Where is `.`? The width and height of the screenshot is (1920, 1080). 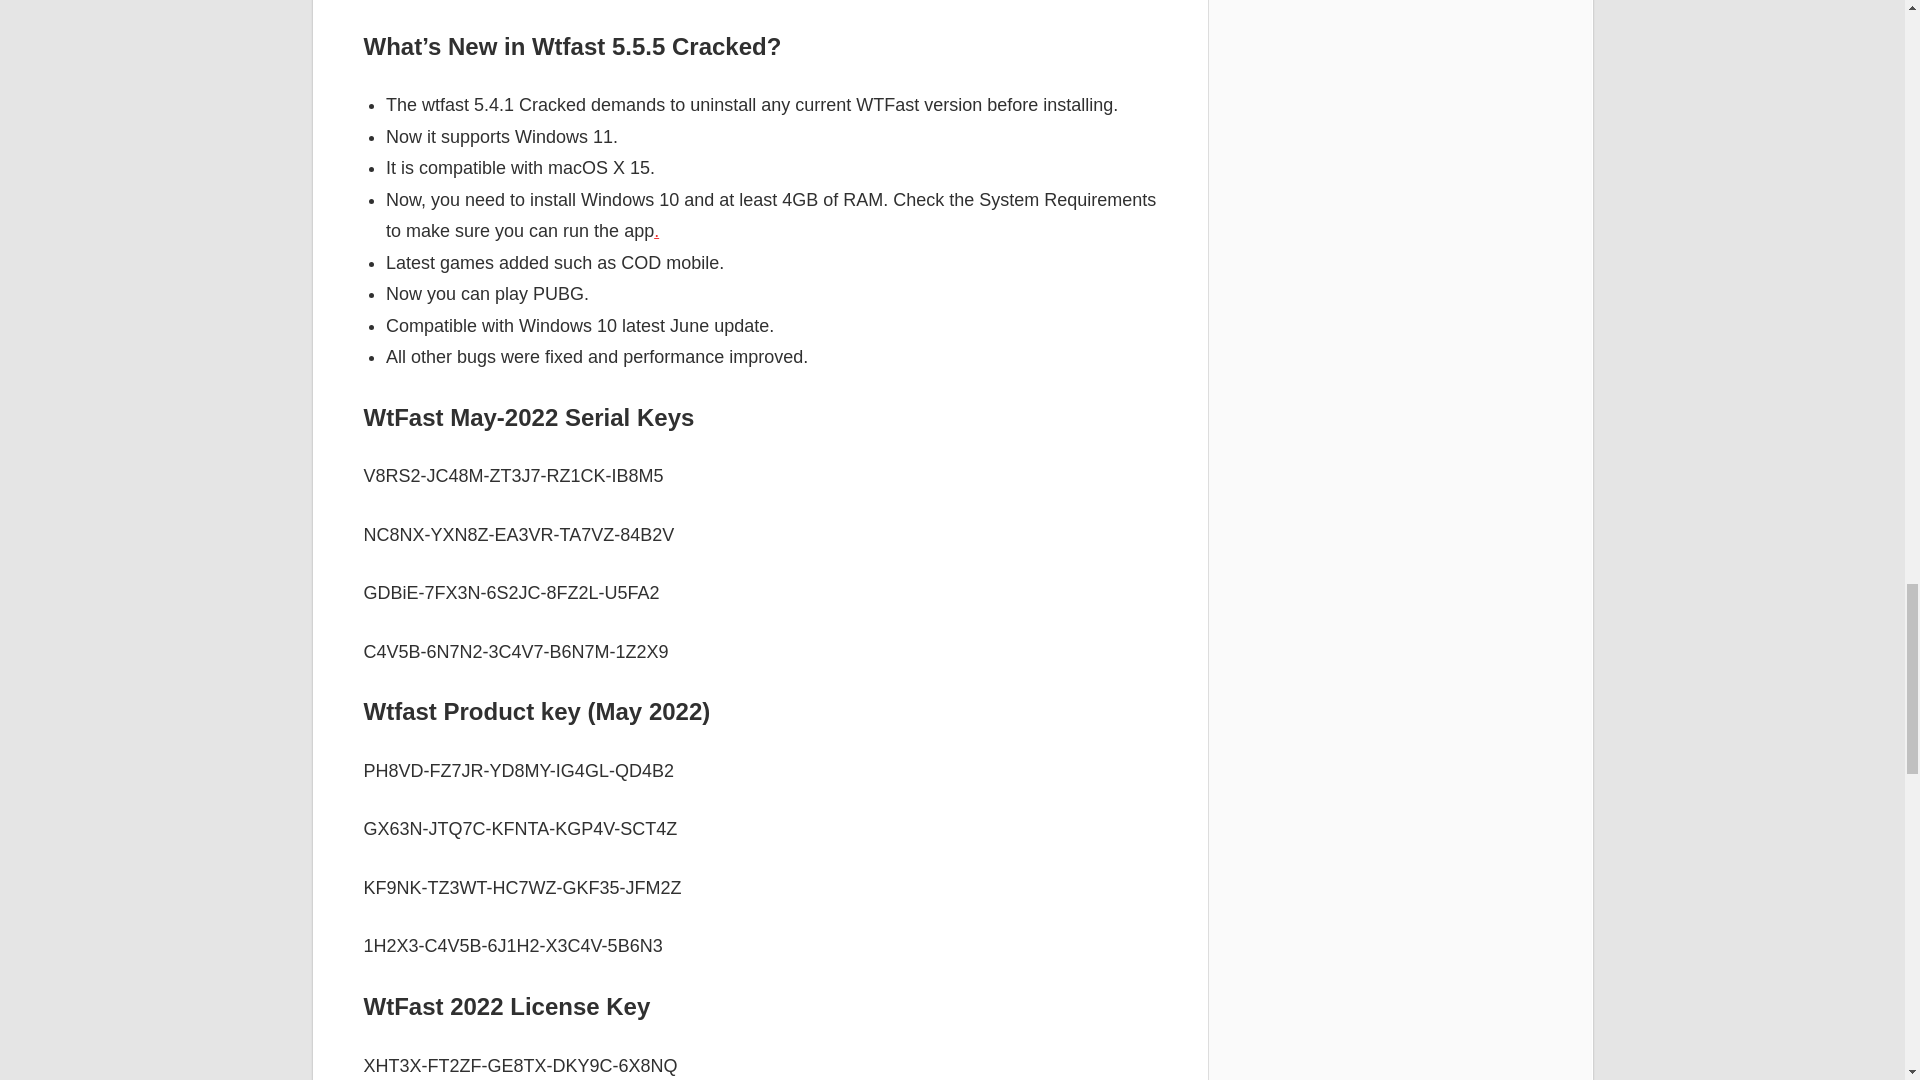 . is located at coordinates (656, 230).